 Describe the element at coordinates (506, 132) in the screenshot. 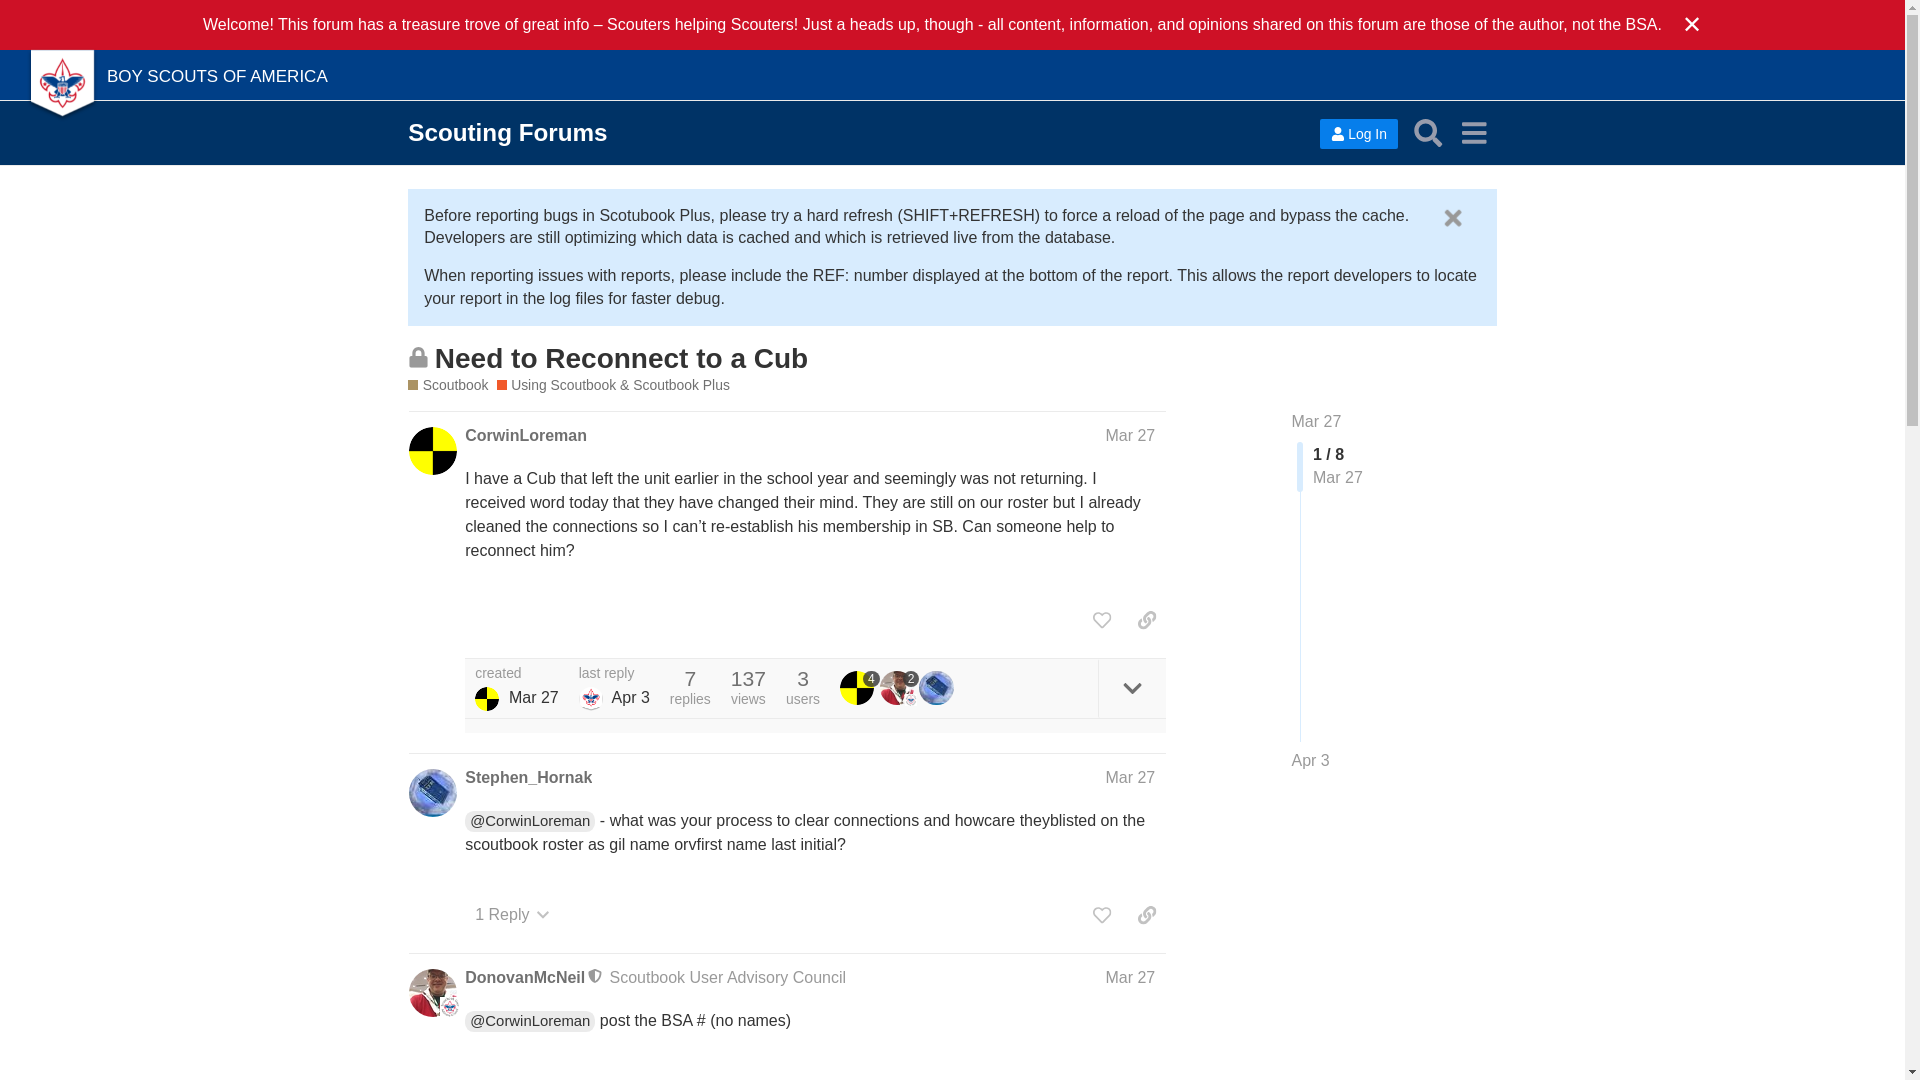

I see `Scouting Forums` at that location.